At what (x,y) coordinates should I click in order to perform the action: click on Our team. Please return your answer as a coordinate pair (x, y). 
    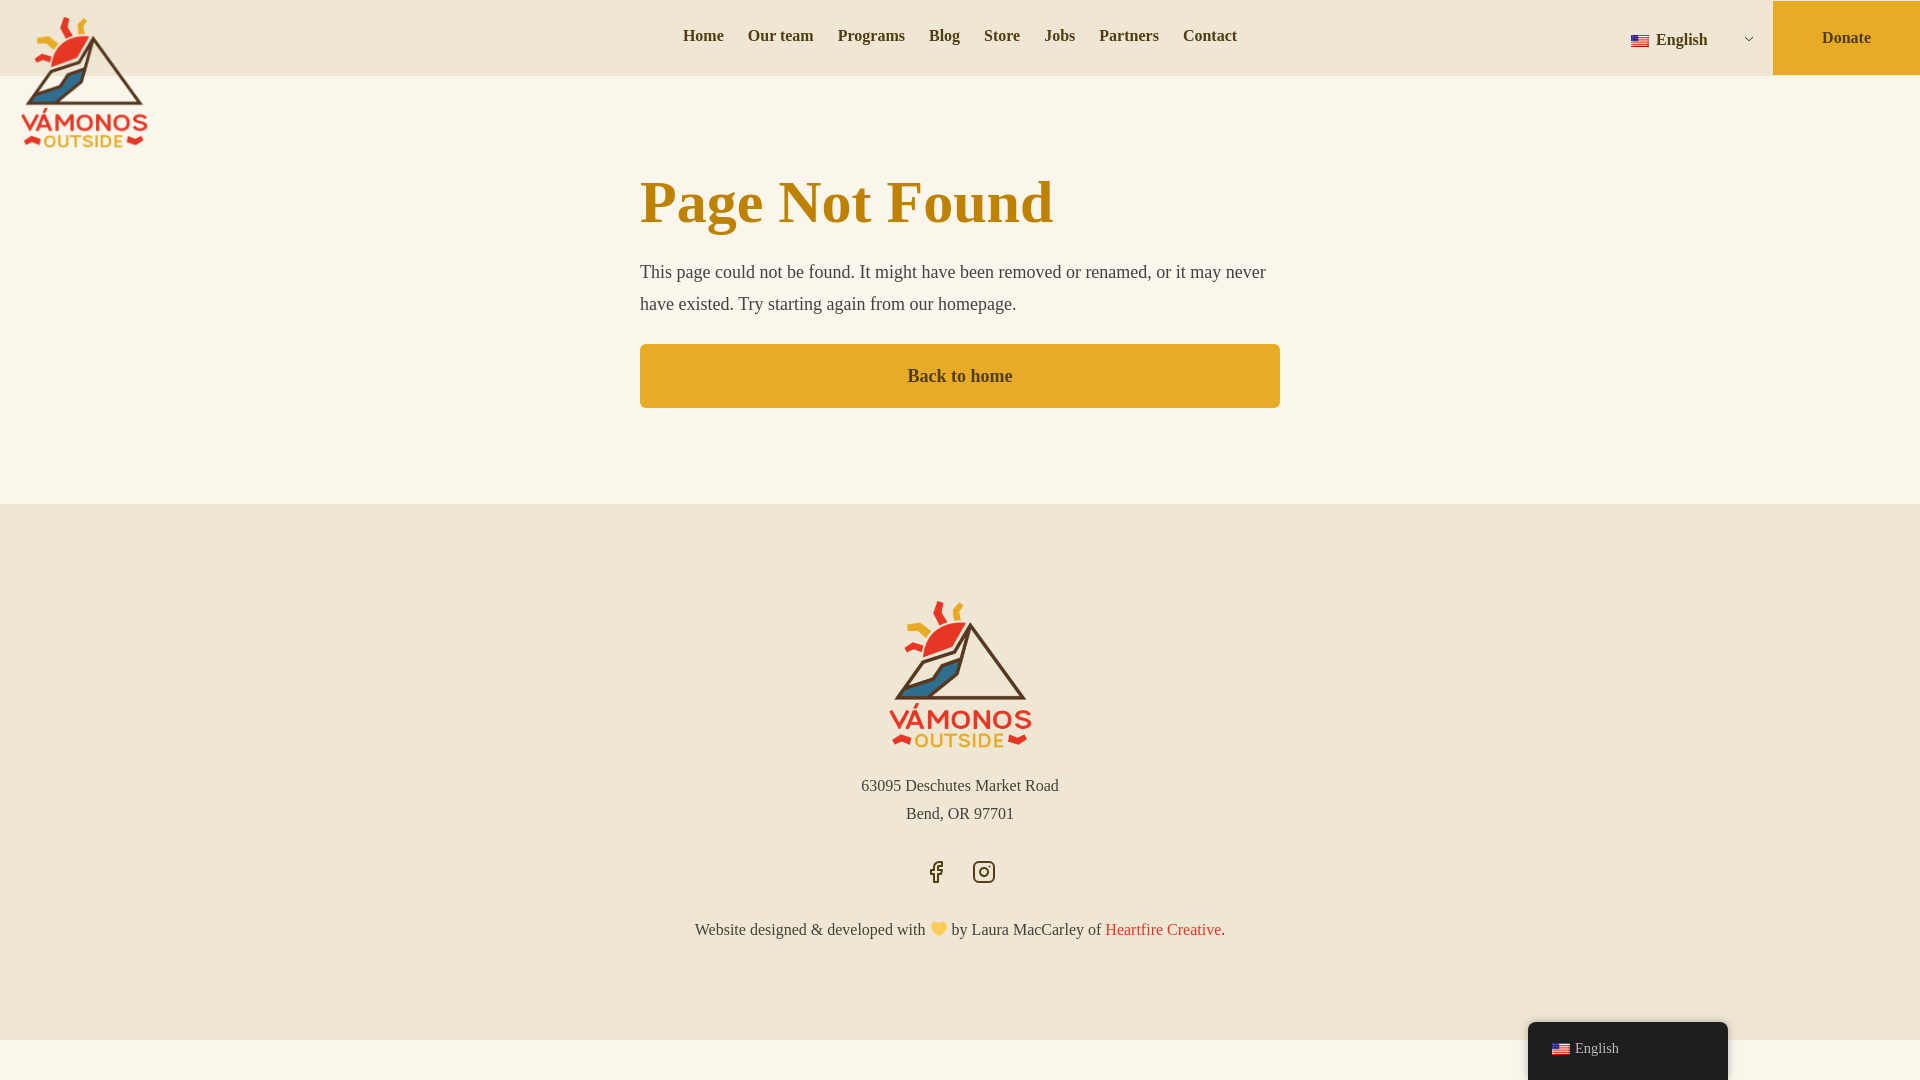
    Looking at the image, I should click on (780, 38).